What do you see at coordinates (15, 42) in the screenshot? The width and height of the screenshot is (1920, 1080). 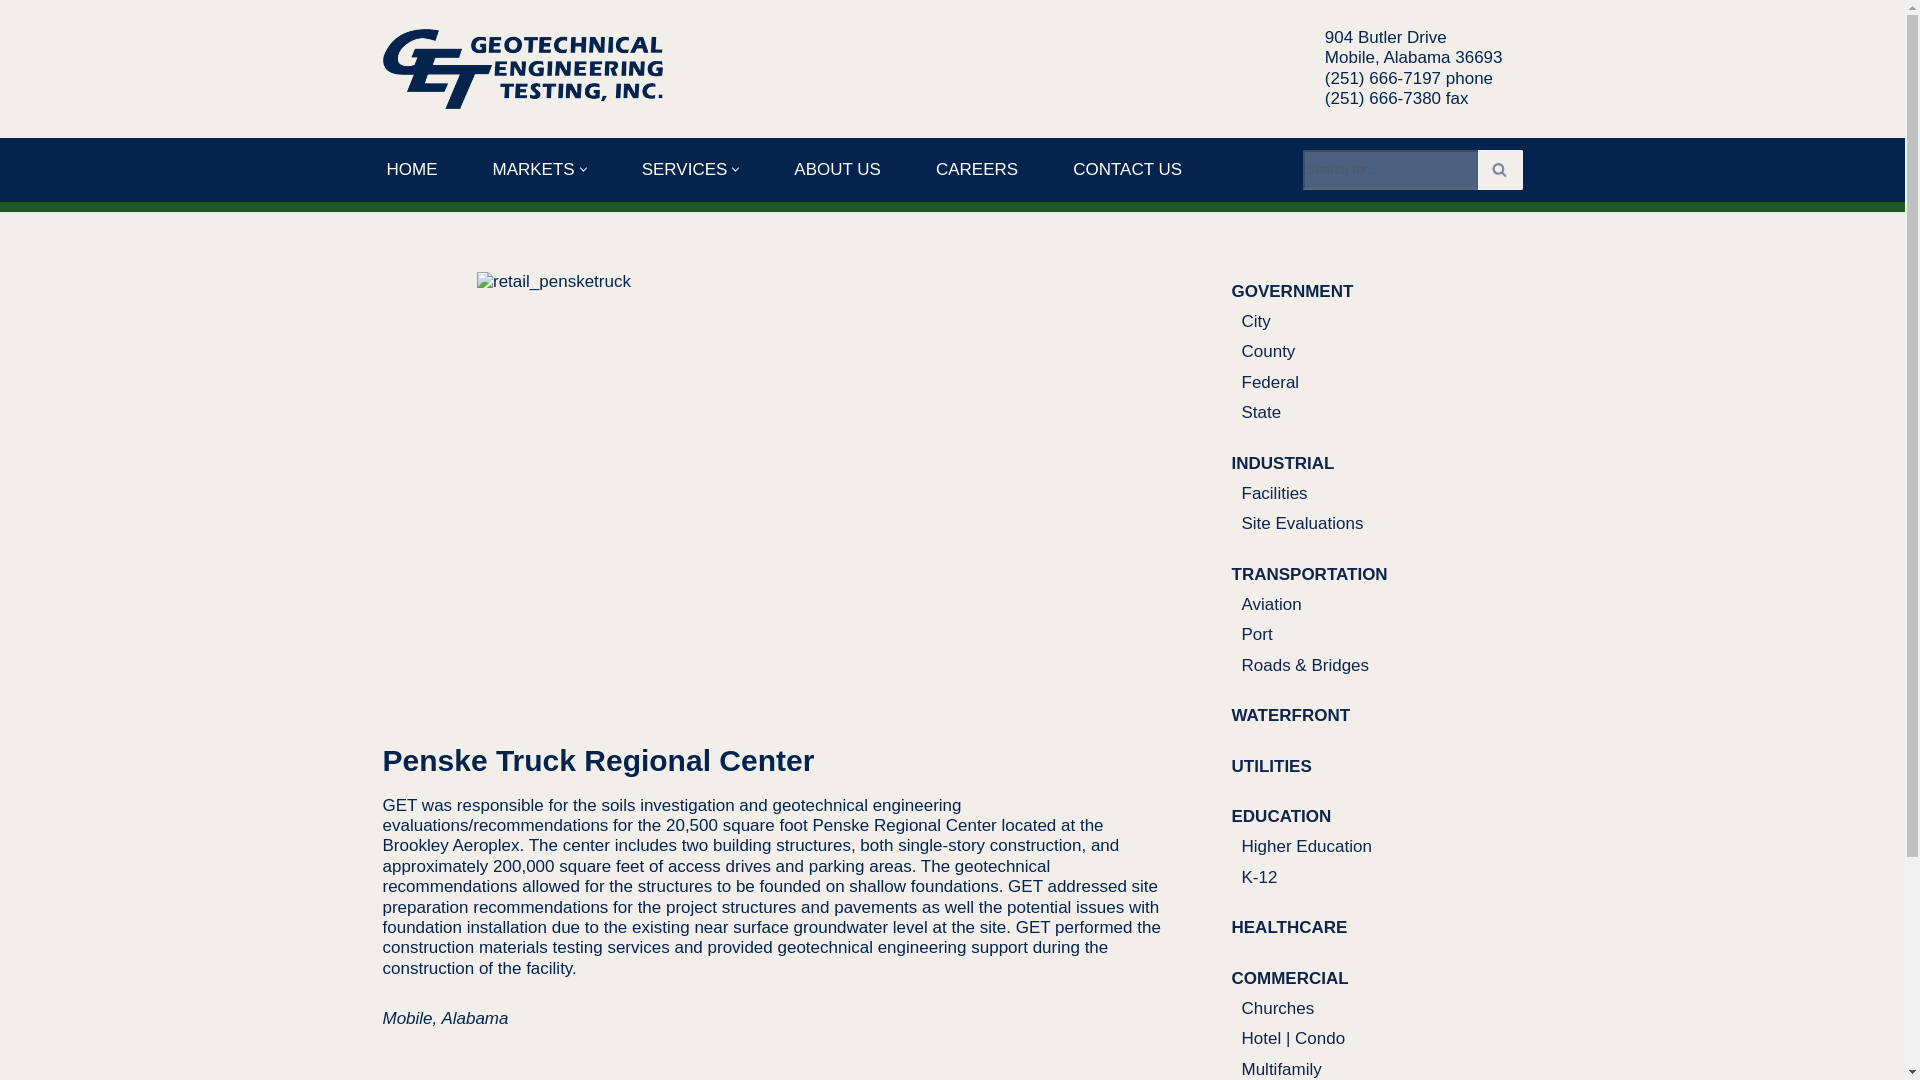 I see `Skip to content` at bounding box center [15, 42].